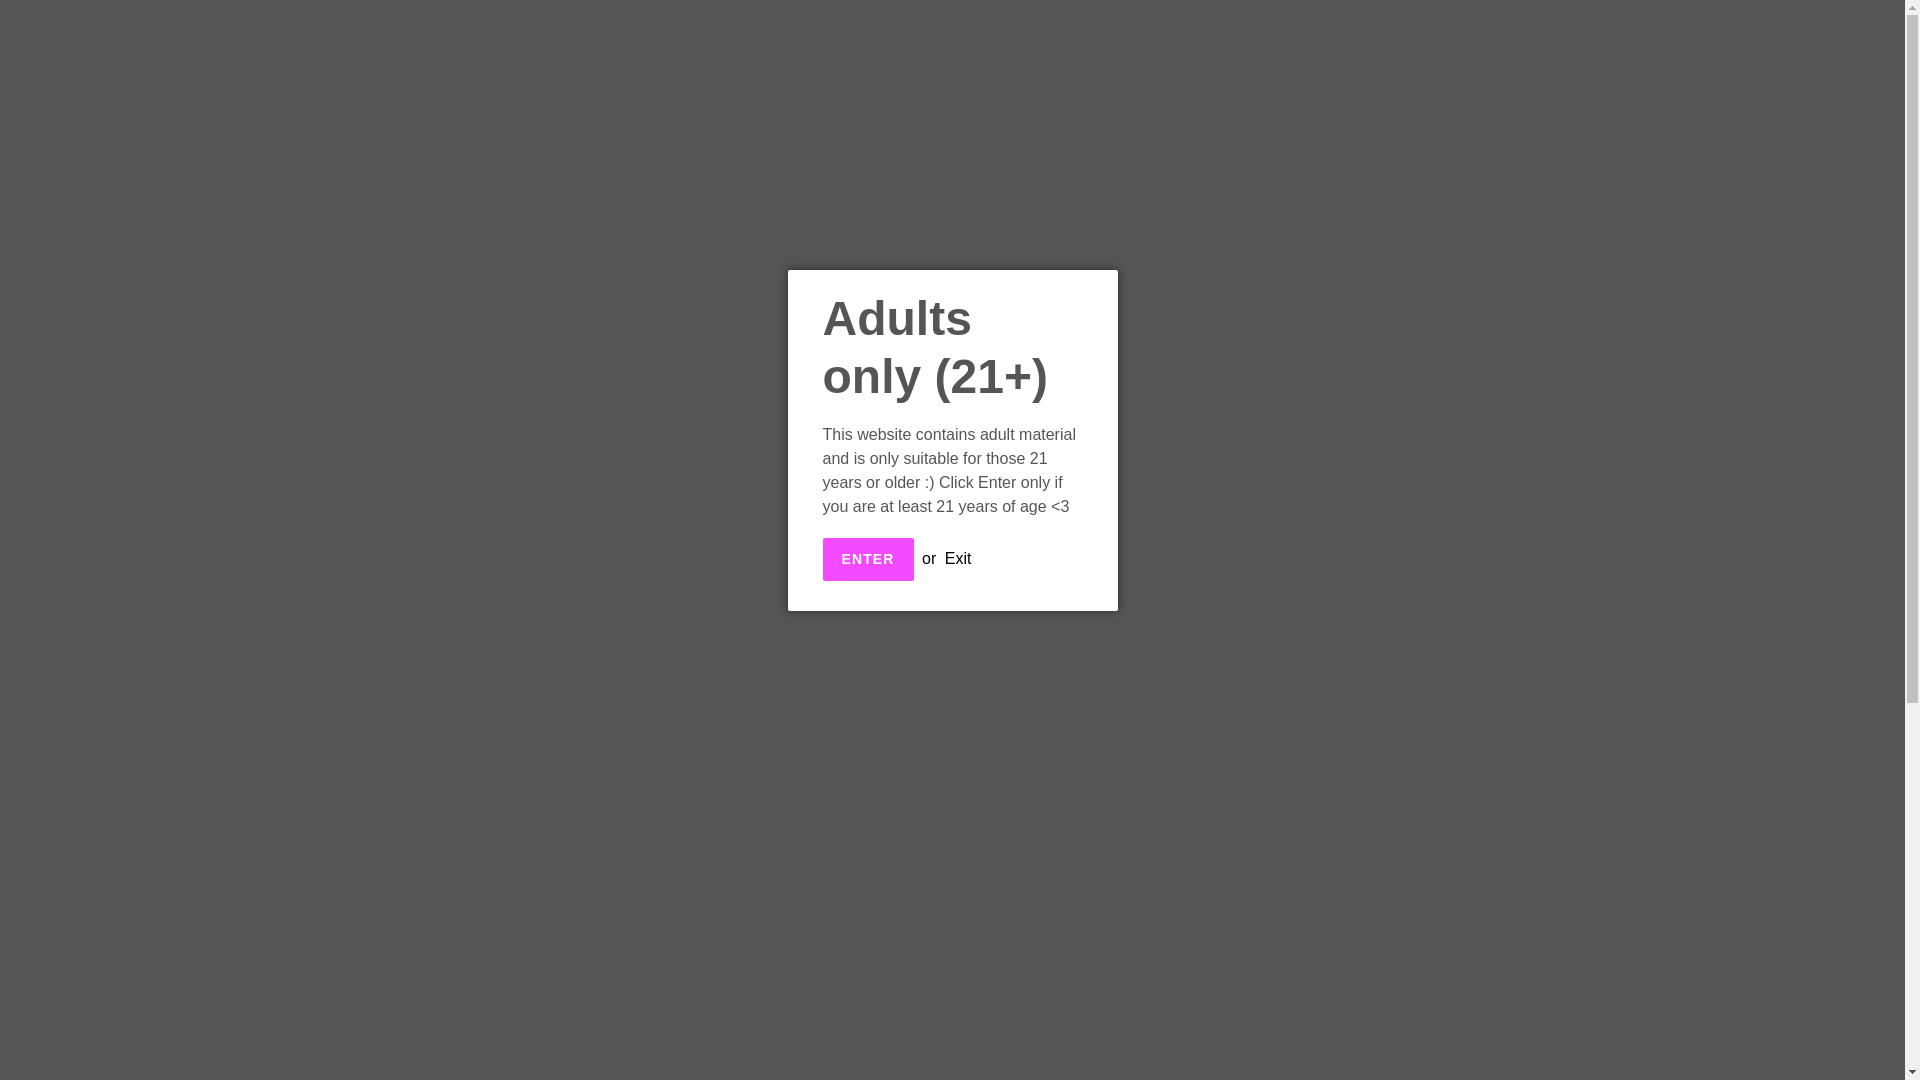 The height and width of the screenshot is (1080, 1920). What do you see at coordinates (1787, 103) in the screenshot?
I see `Log in` at bounding box center [1787, 103].